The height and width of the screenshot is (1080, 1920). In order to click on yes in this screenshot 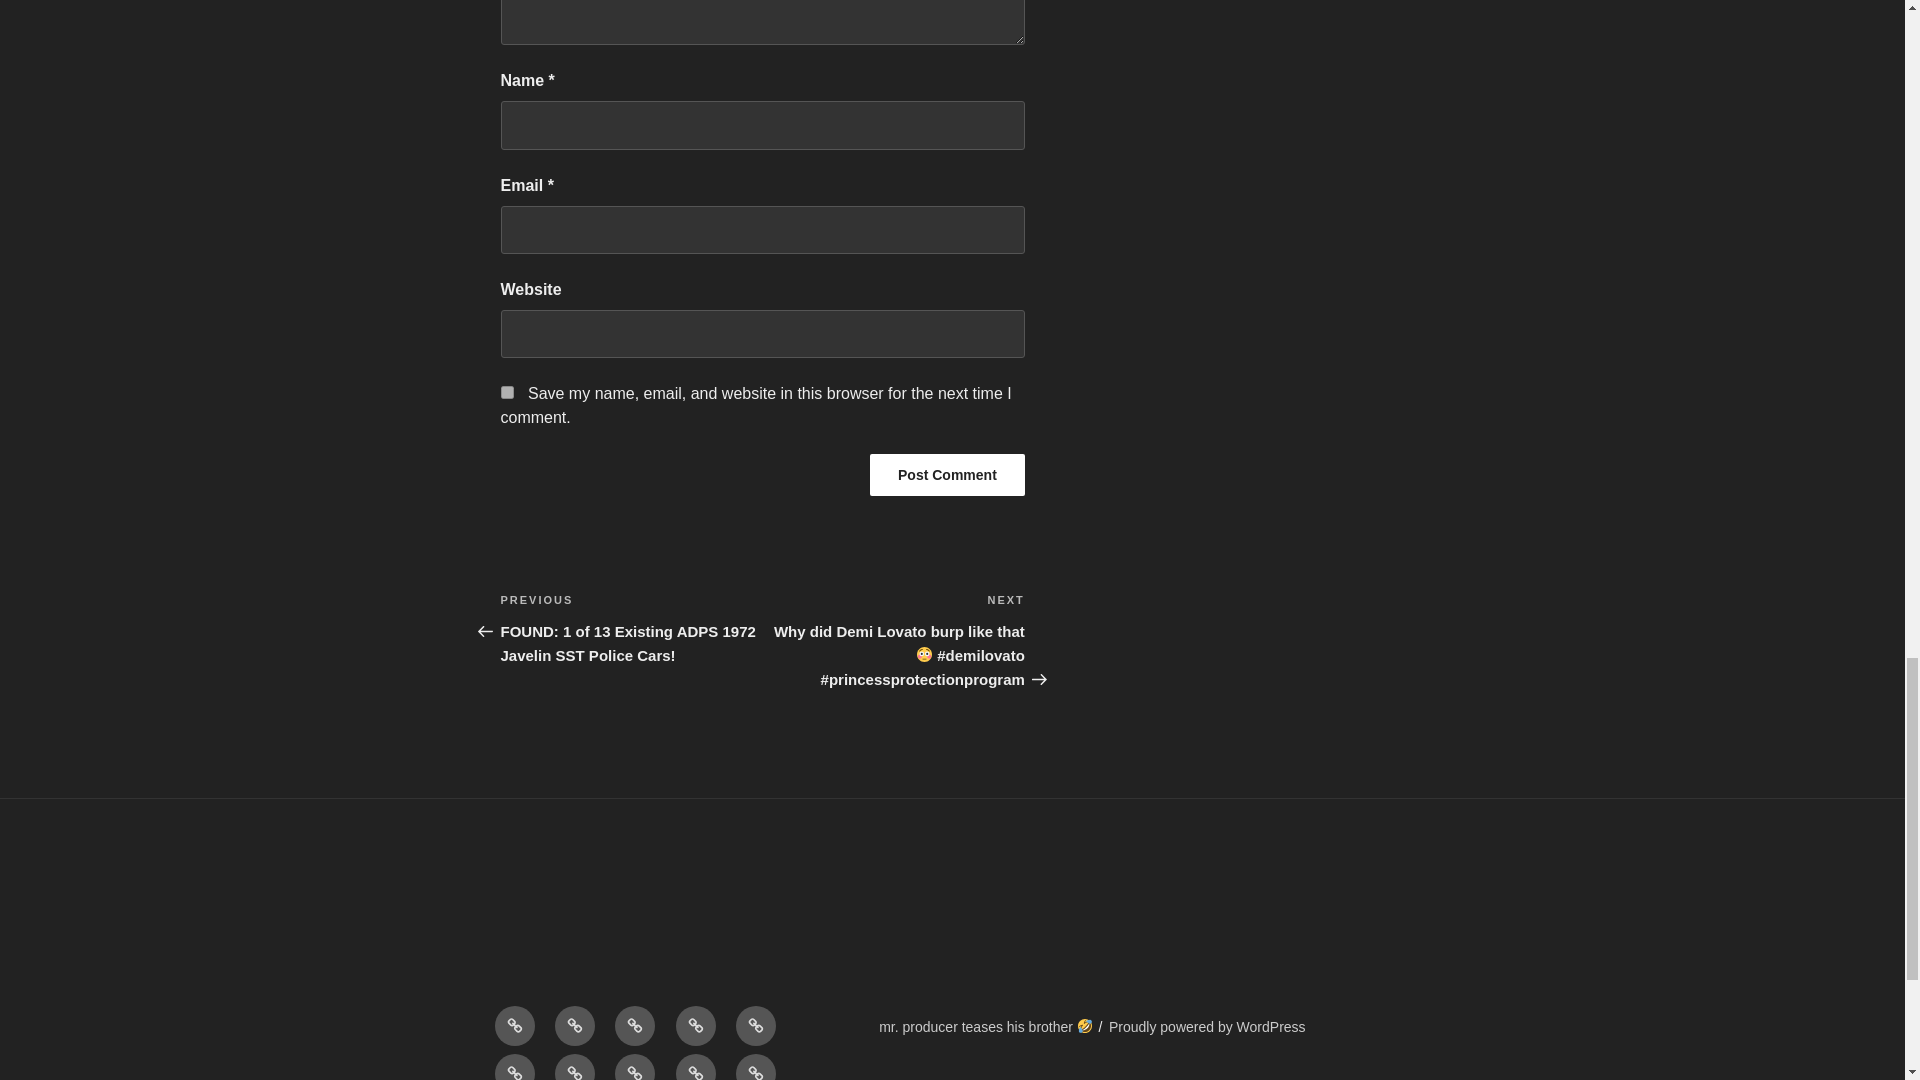, I will do `click(506, 392)`.